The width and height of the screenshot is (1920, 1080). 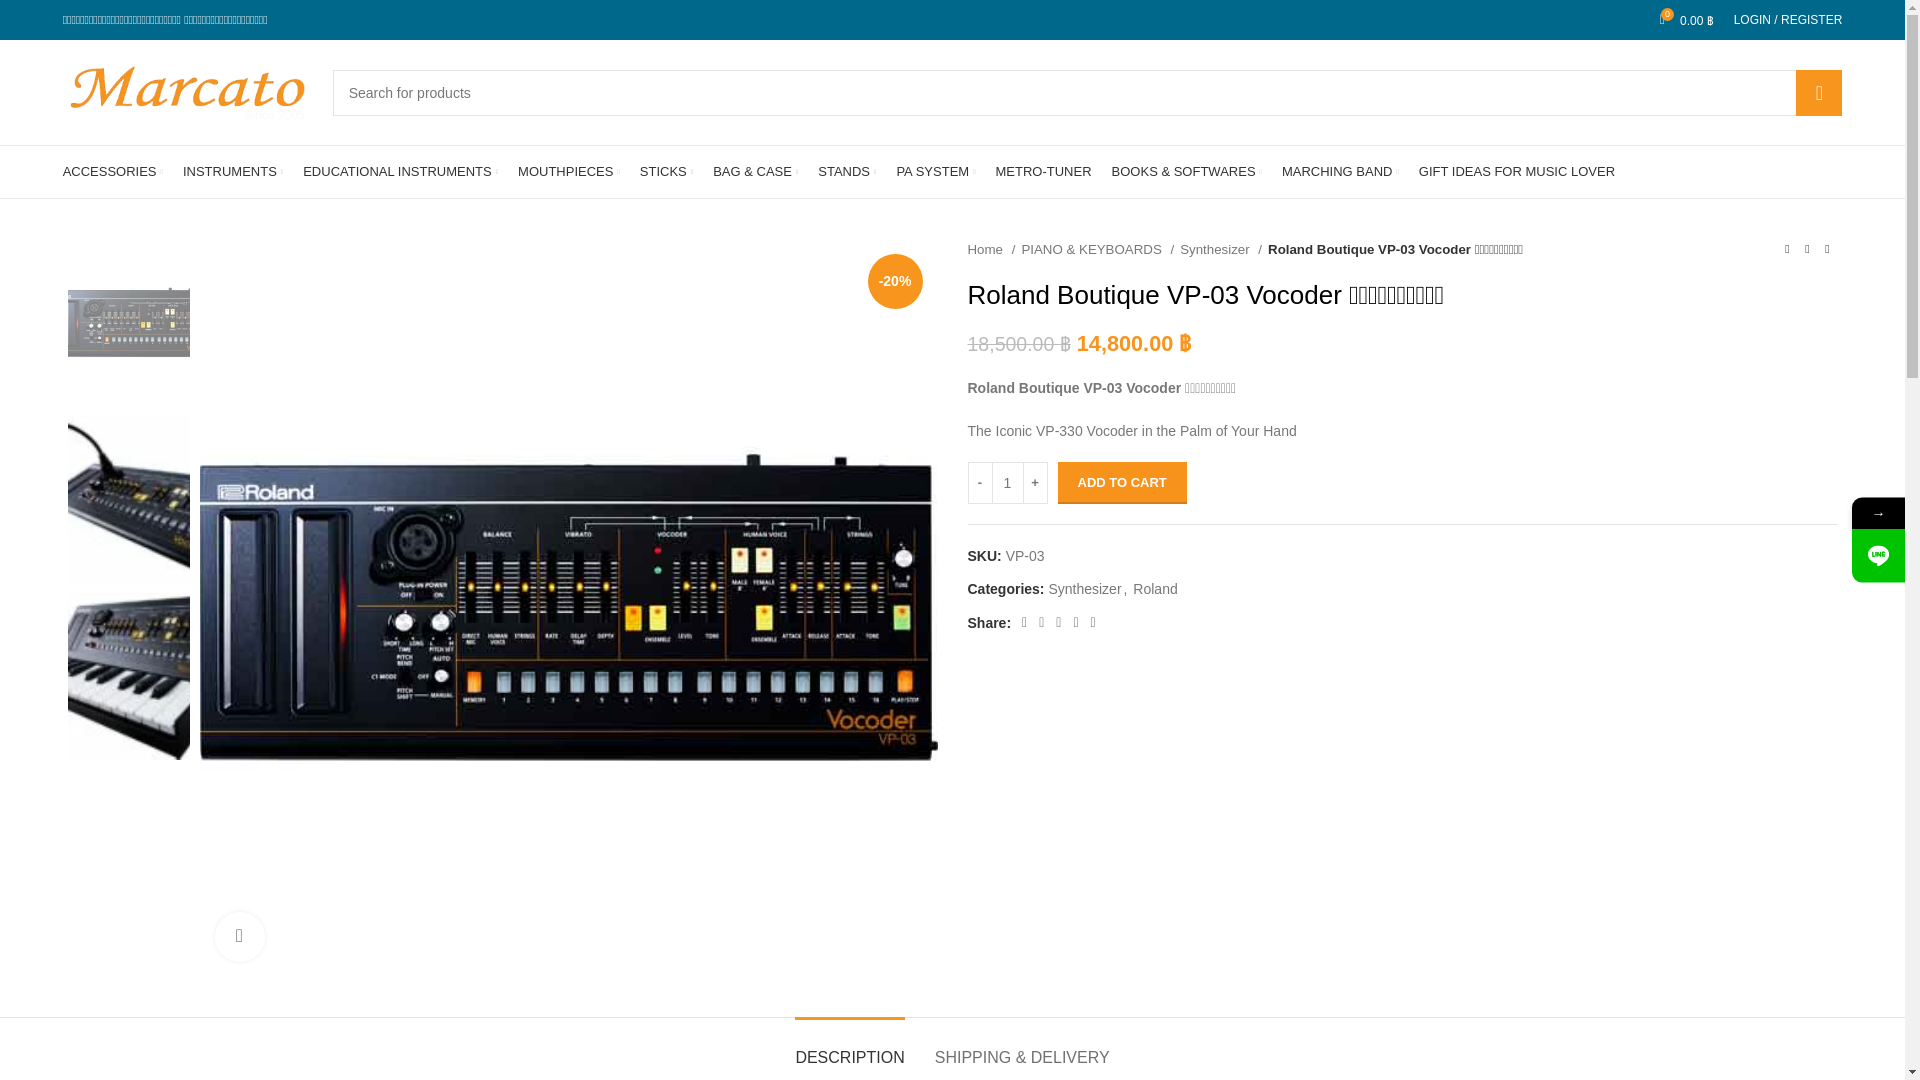 I want to click on INSTRUMENTS, so click(x=232, y=172).